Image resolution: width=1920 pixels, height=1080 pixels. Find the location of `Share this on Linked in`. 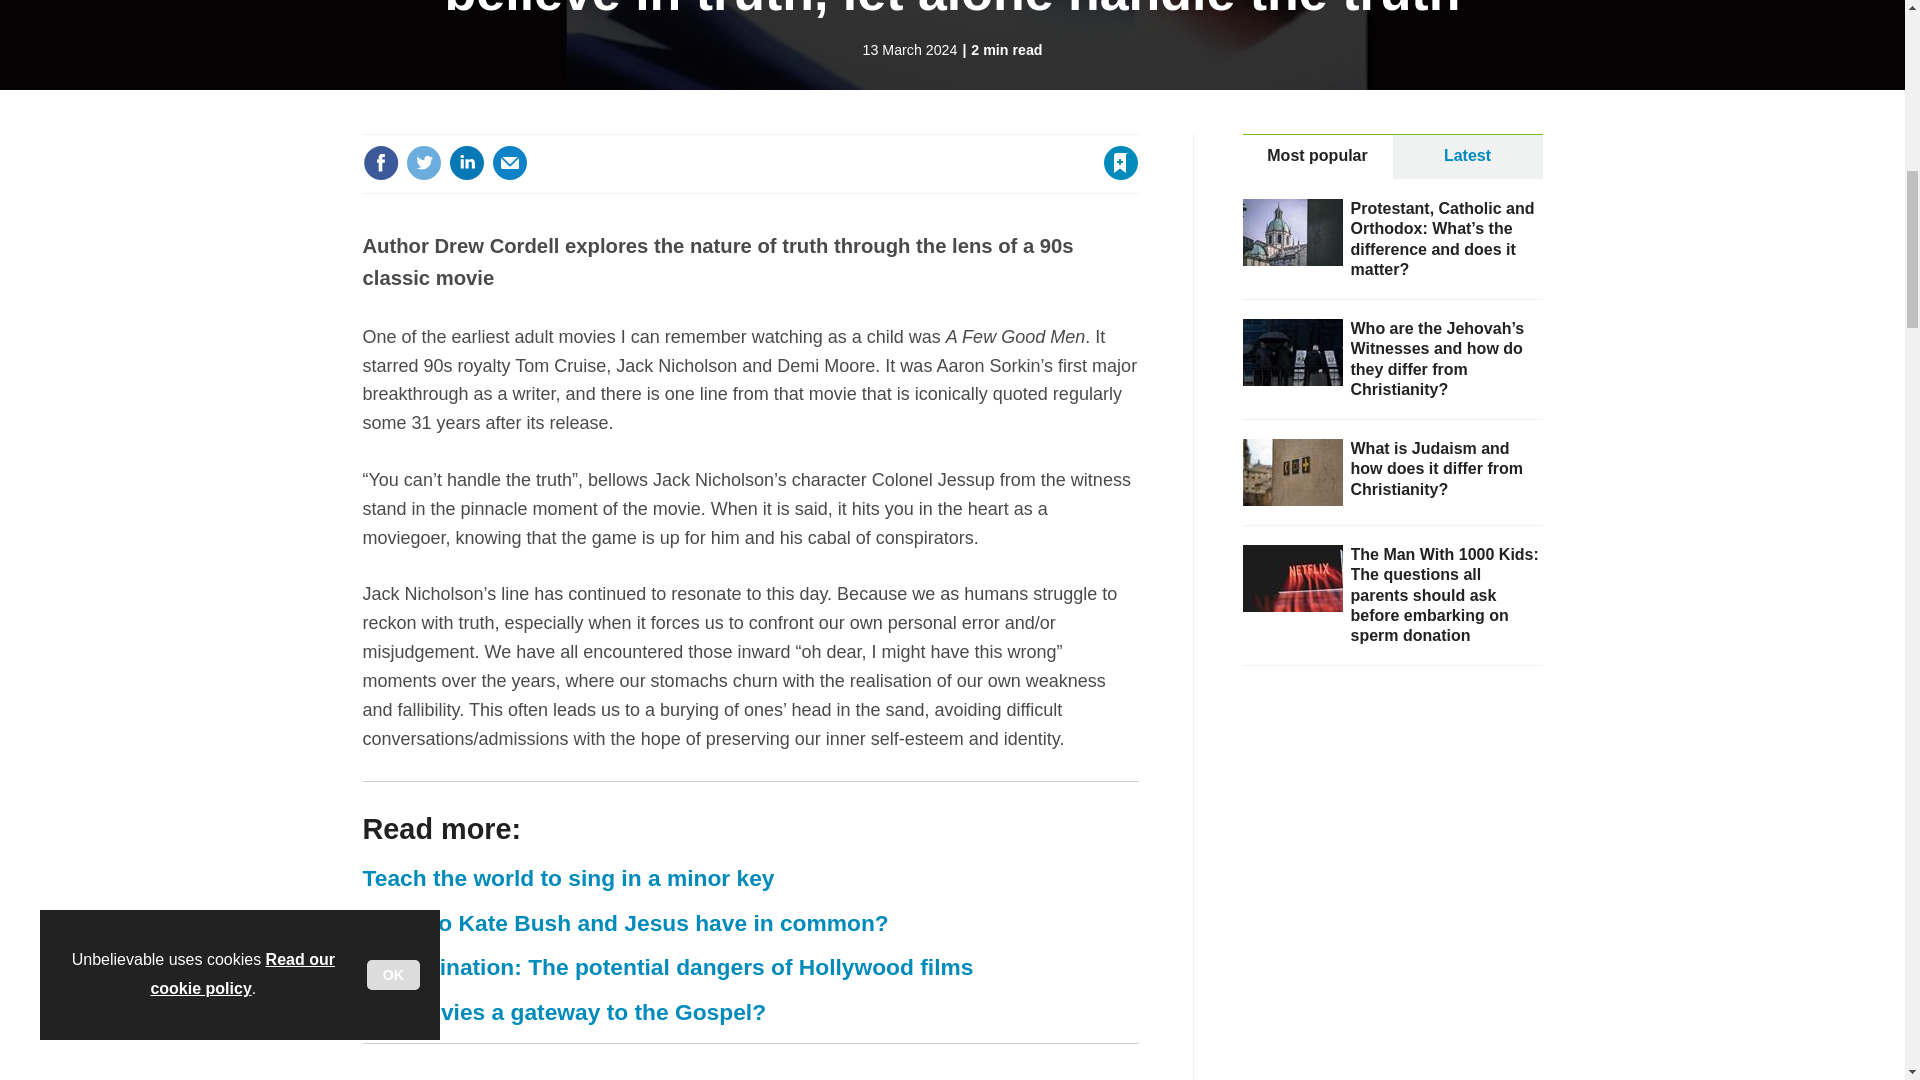

Share this on Linked in is located at coordinates (465, 162).